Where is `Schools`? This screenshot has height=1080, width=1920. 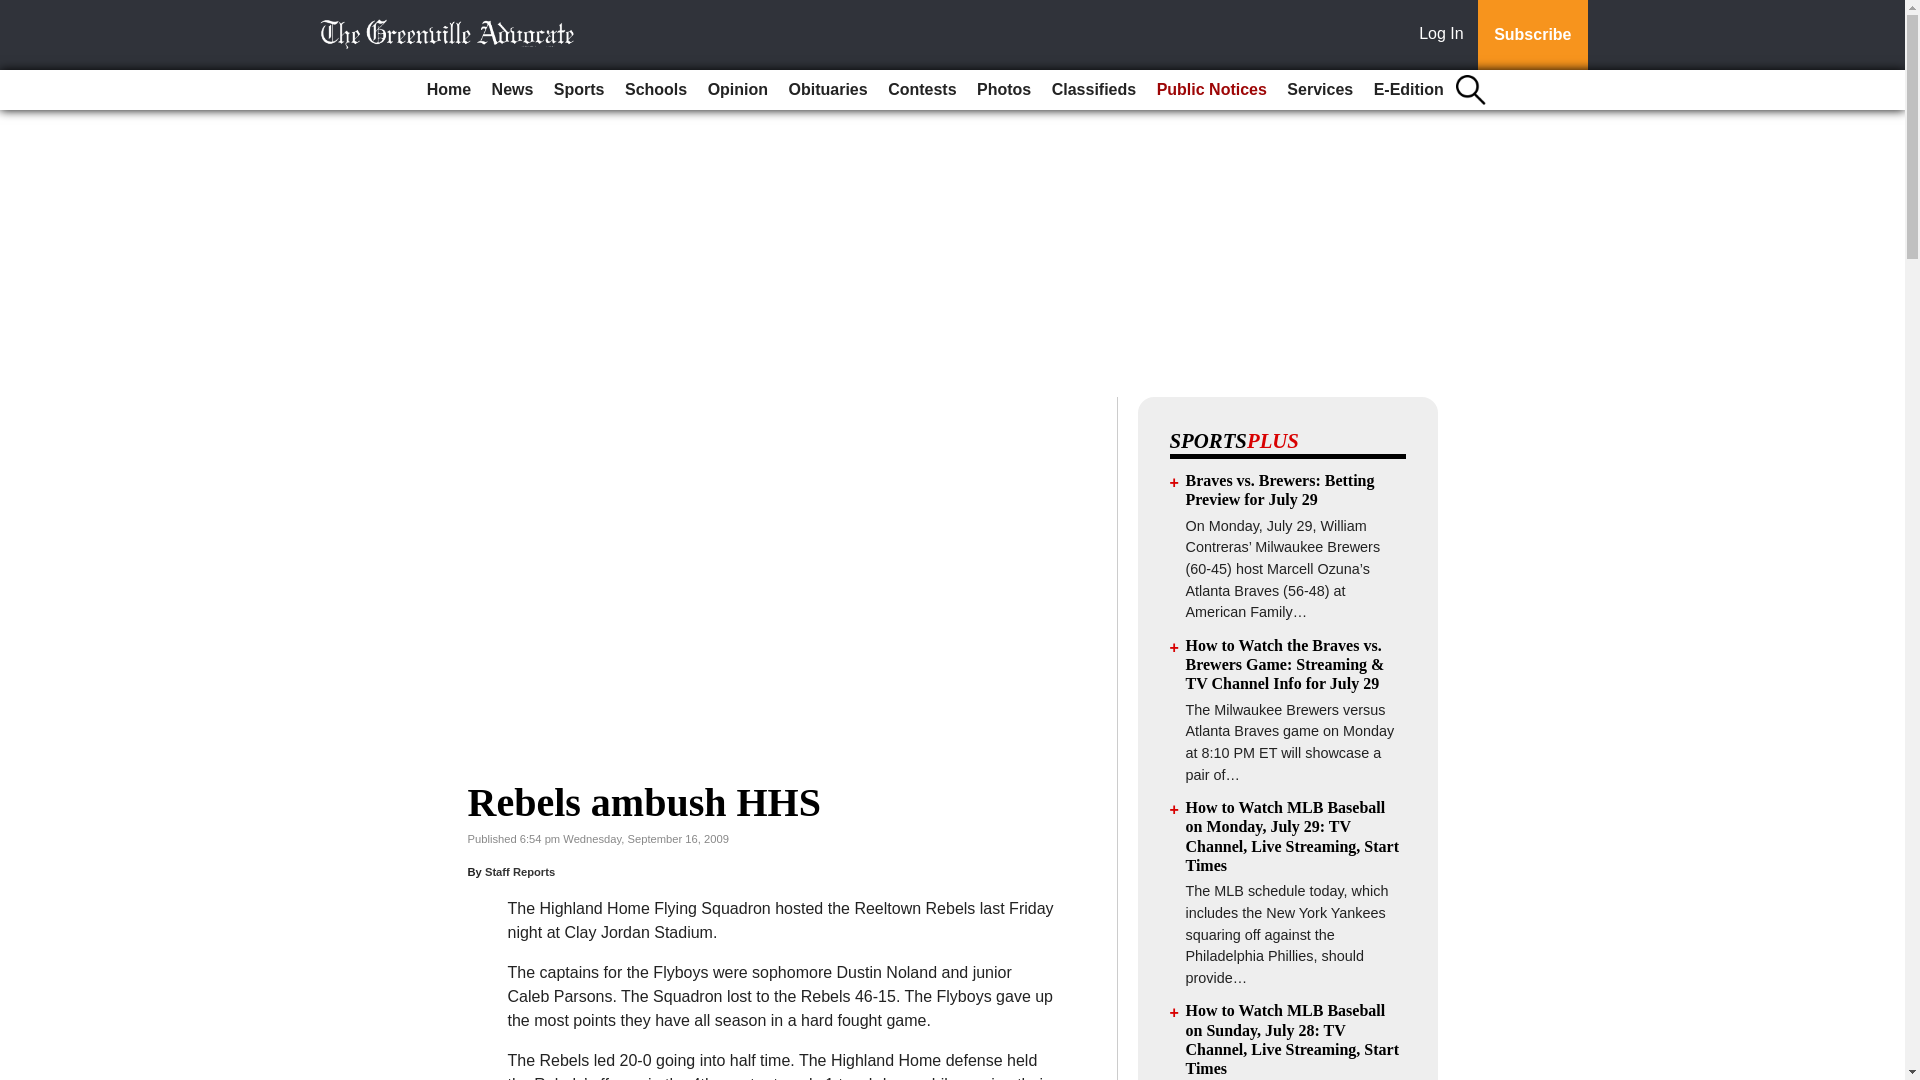
Schools is located at coordinates (656, 90).